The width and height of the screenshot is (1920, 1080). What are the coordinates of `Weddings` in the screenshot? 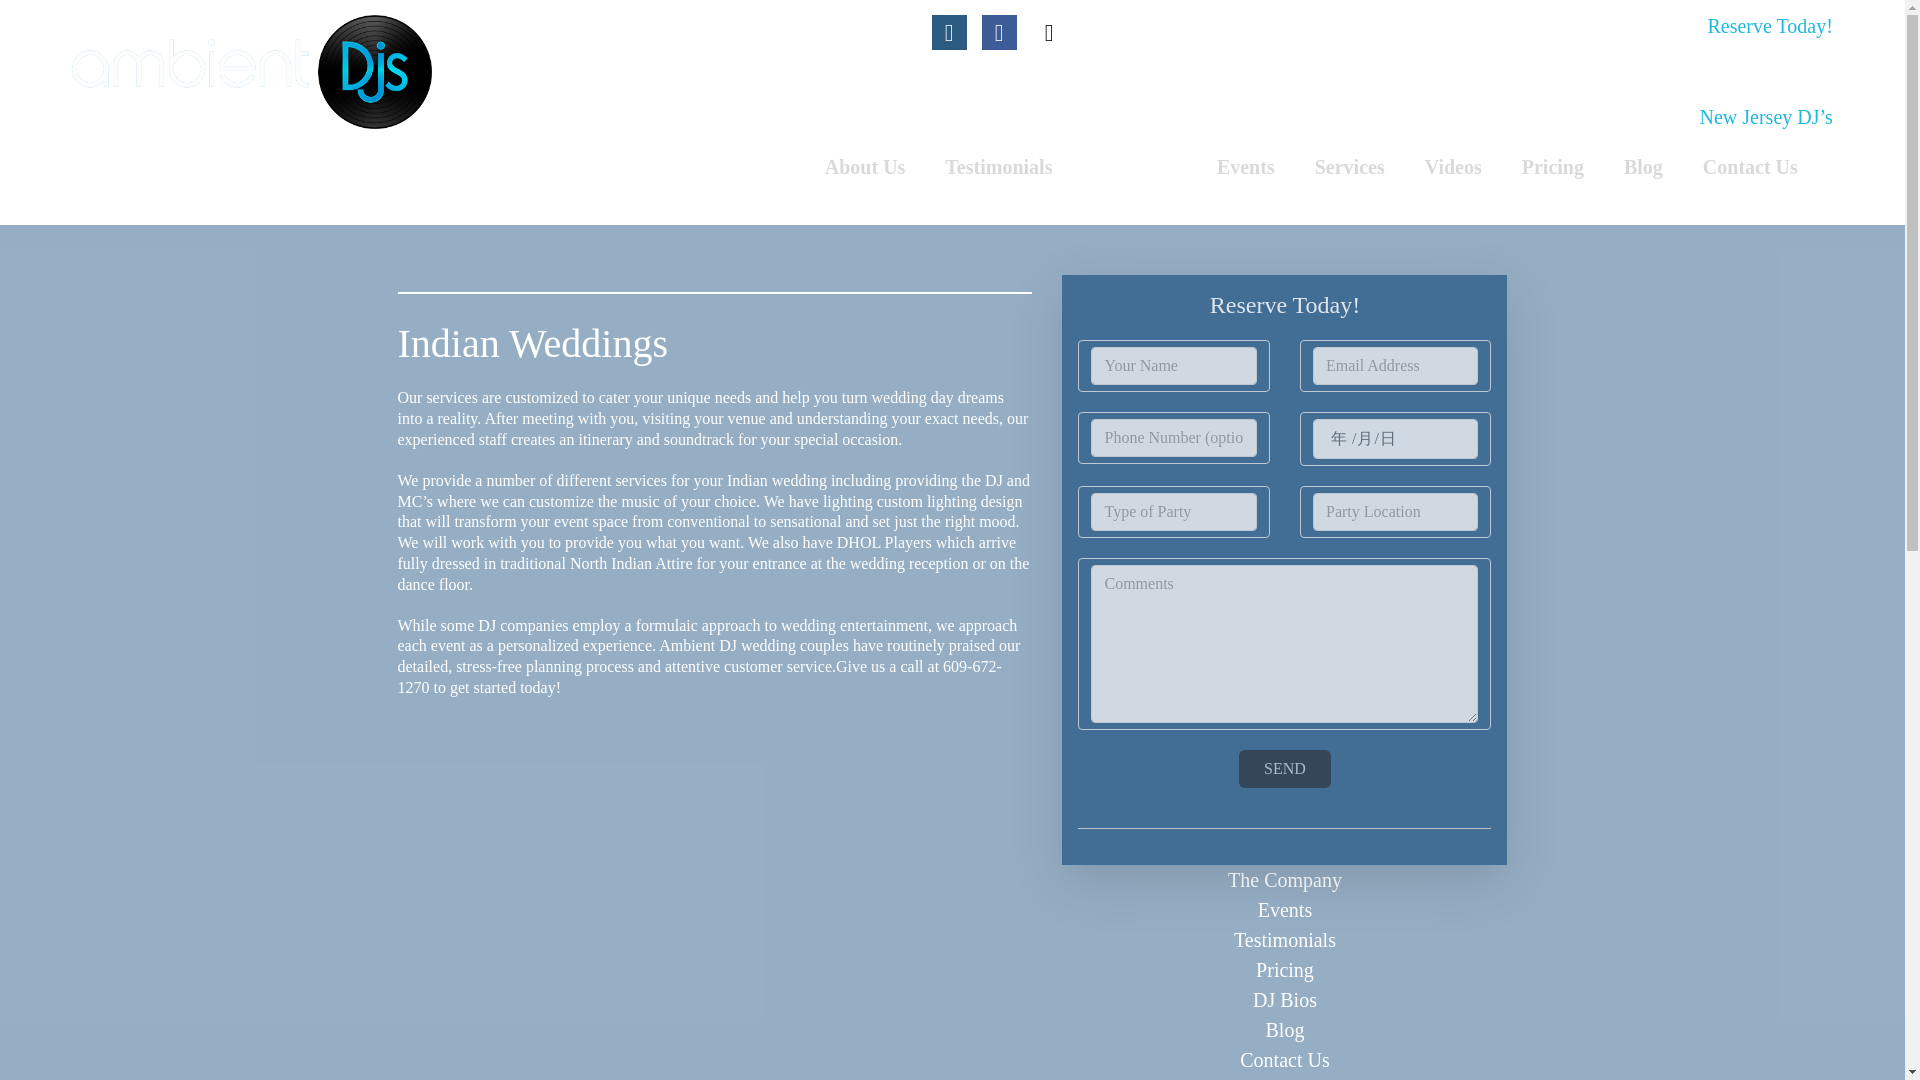 It's located at (1134, 166).